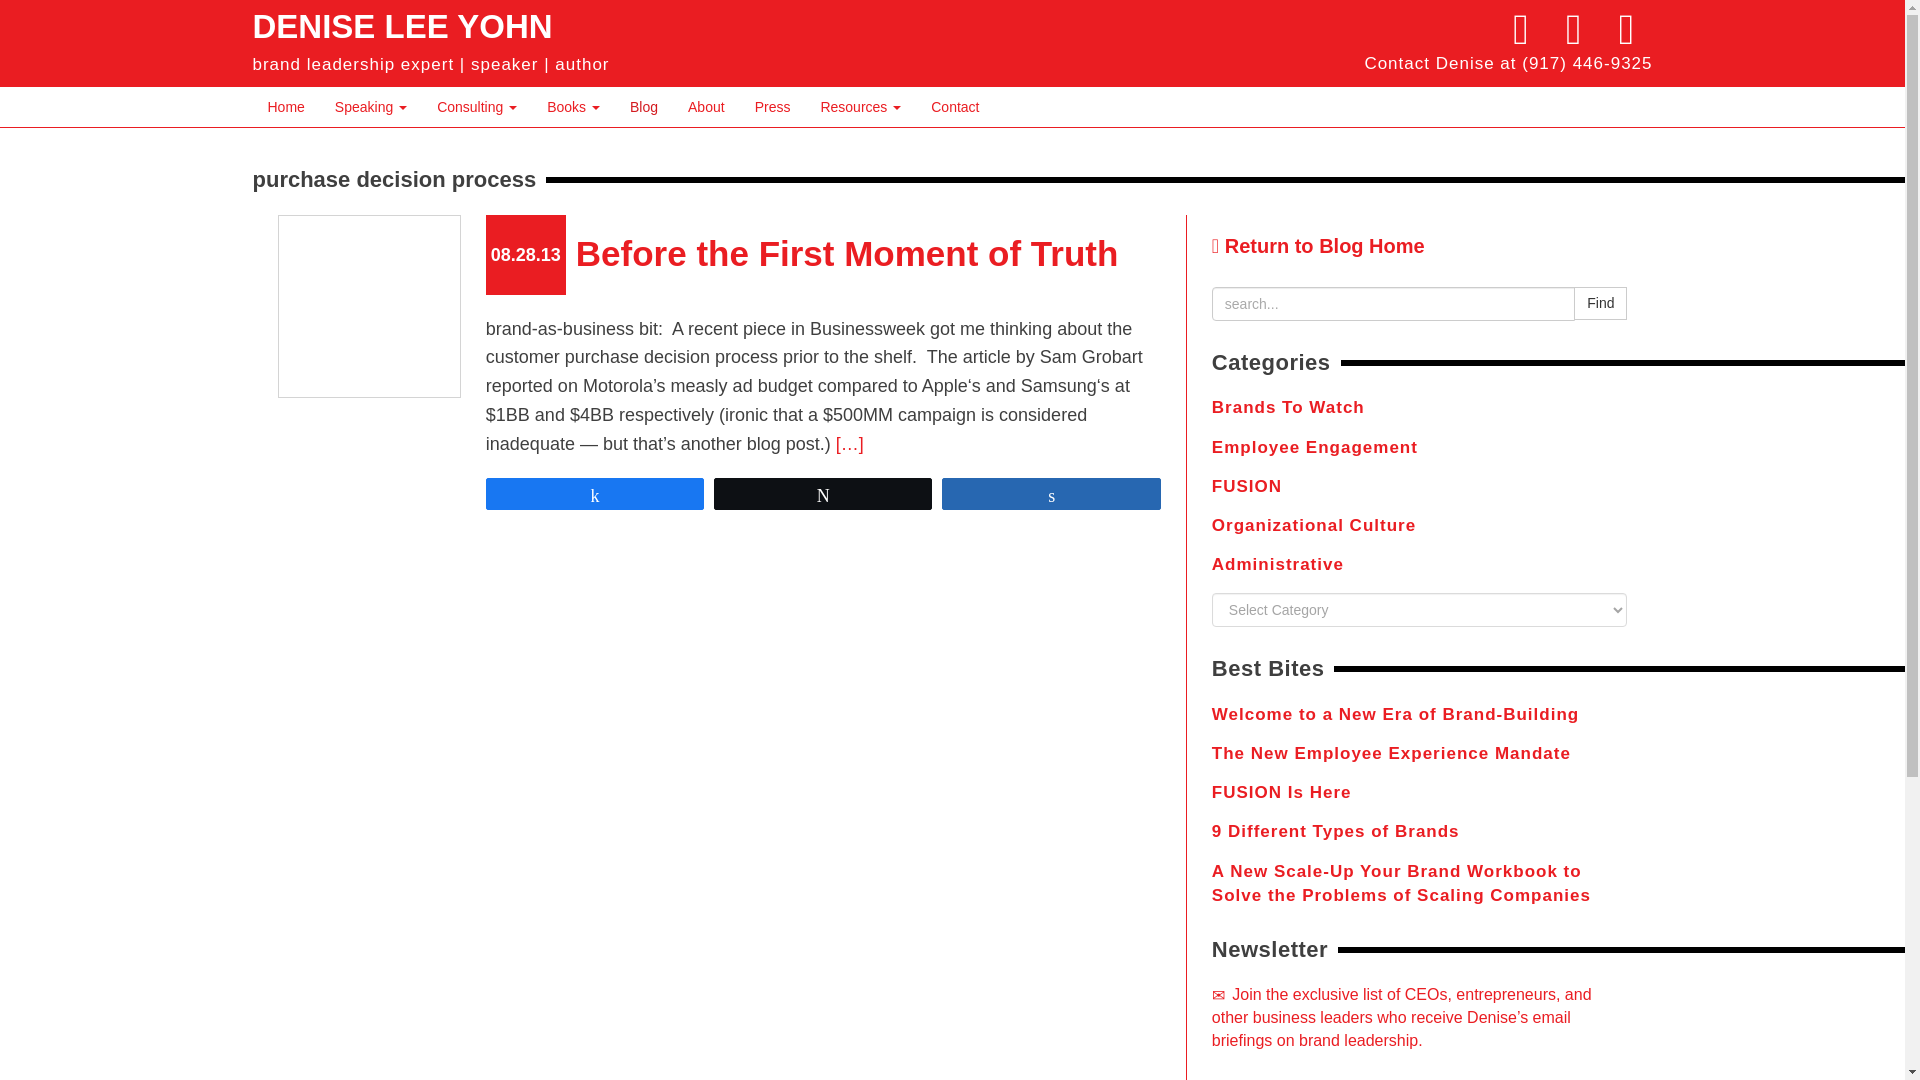  What do you see at coordinates (572, 107) in the screenshot?
I see `Books` at bounding box center [572, 107].